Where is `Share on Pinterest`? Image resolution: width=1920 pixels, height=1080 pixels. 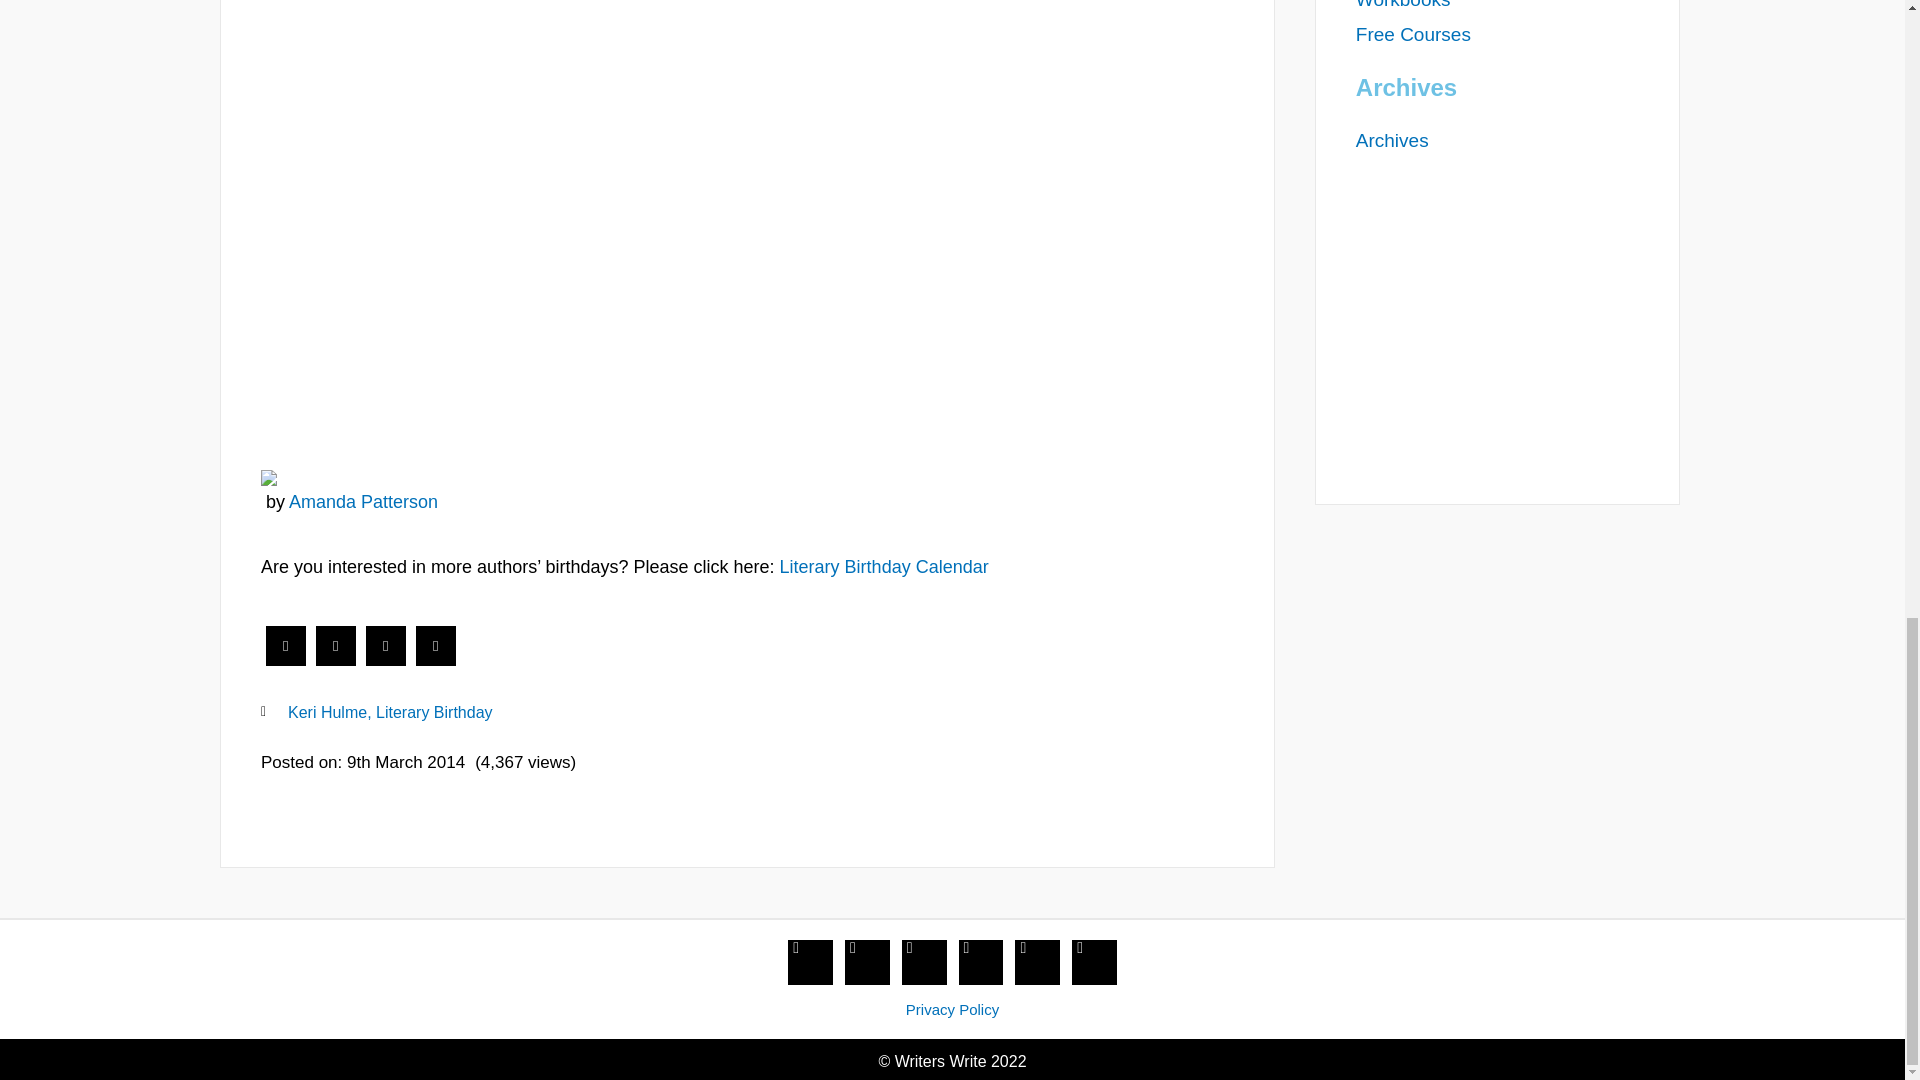
Share on Pinterest is located at coordinates (436, 660).